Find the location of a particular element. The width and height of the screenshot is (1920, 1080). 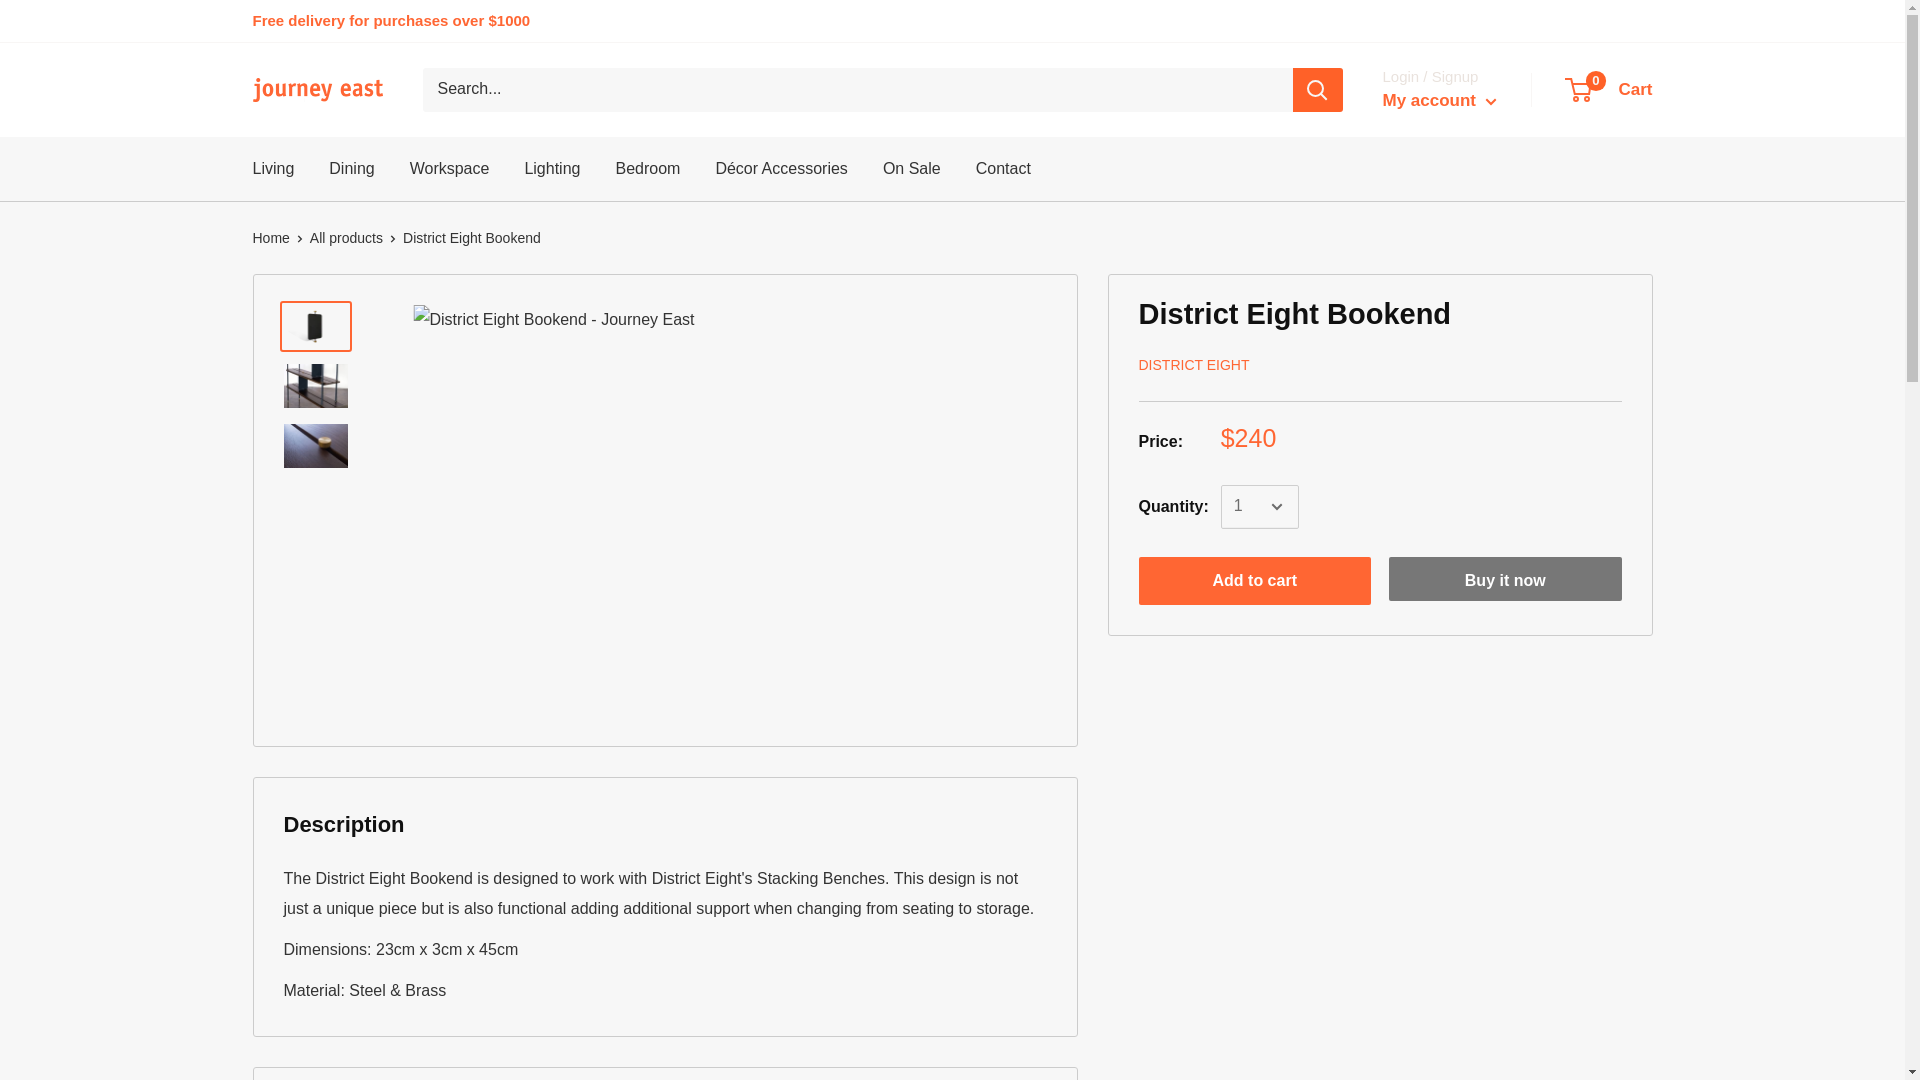

Dining is located at coordinates (351, 168).